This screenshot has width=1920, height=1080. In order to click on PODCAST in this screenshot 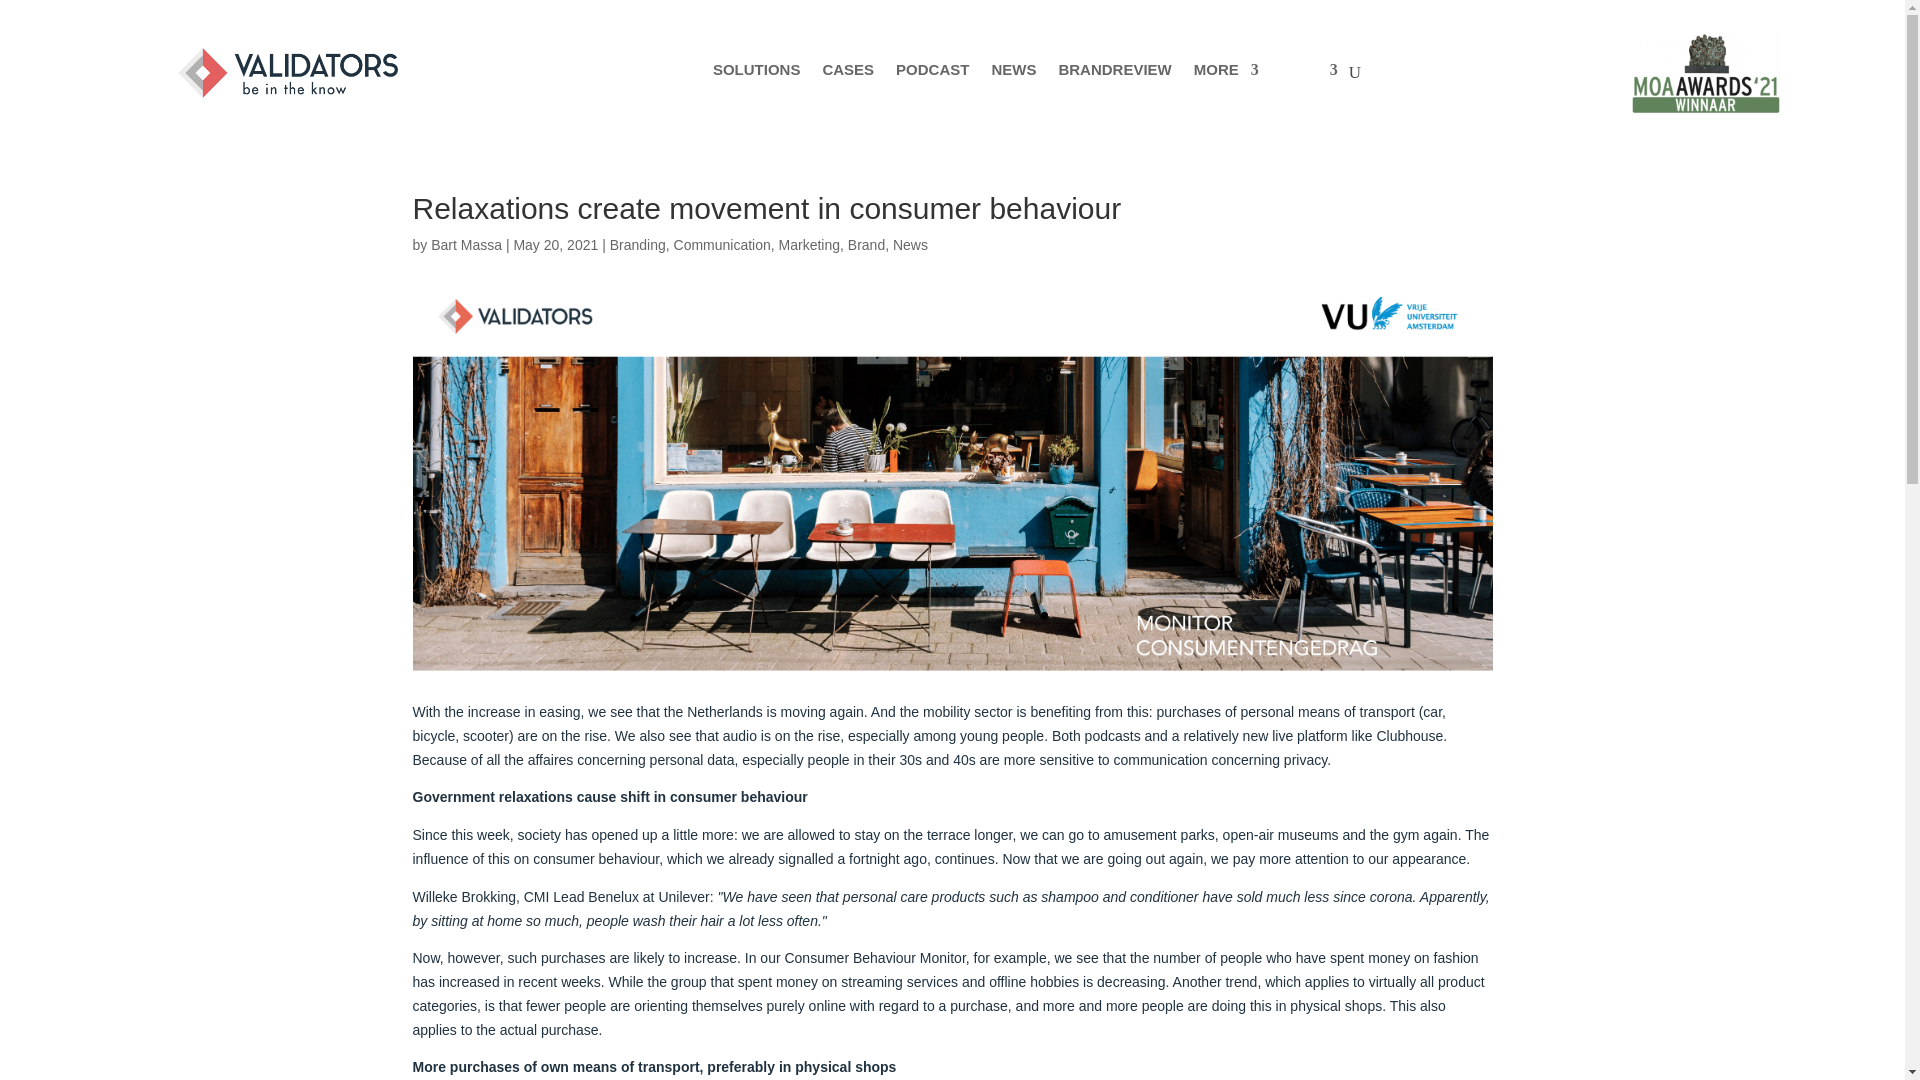, I will do `click(932, 76)`.